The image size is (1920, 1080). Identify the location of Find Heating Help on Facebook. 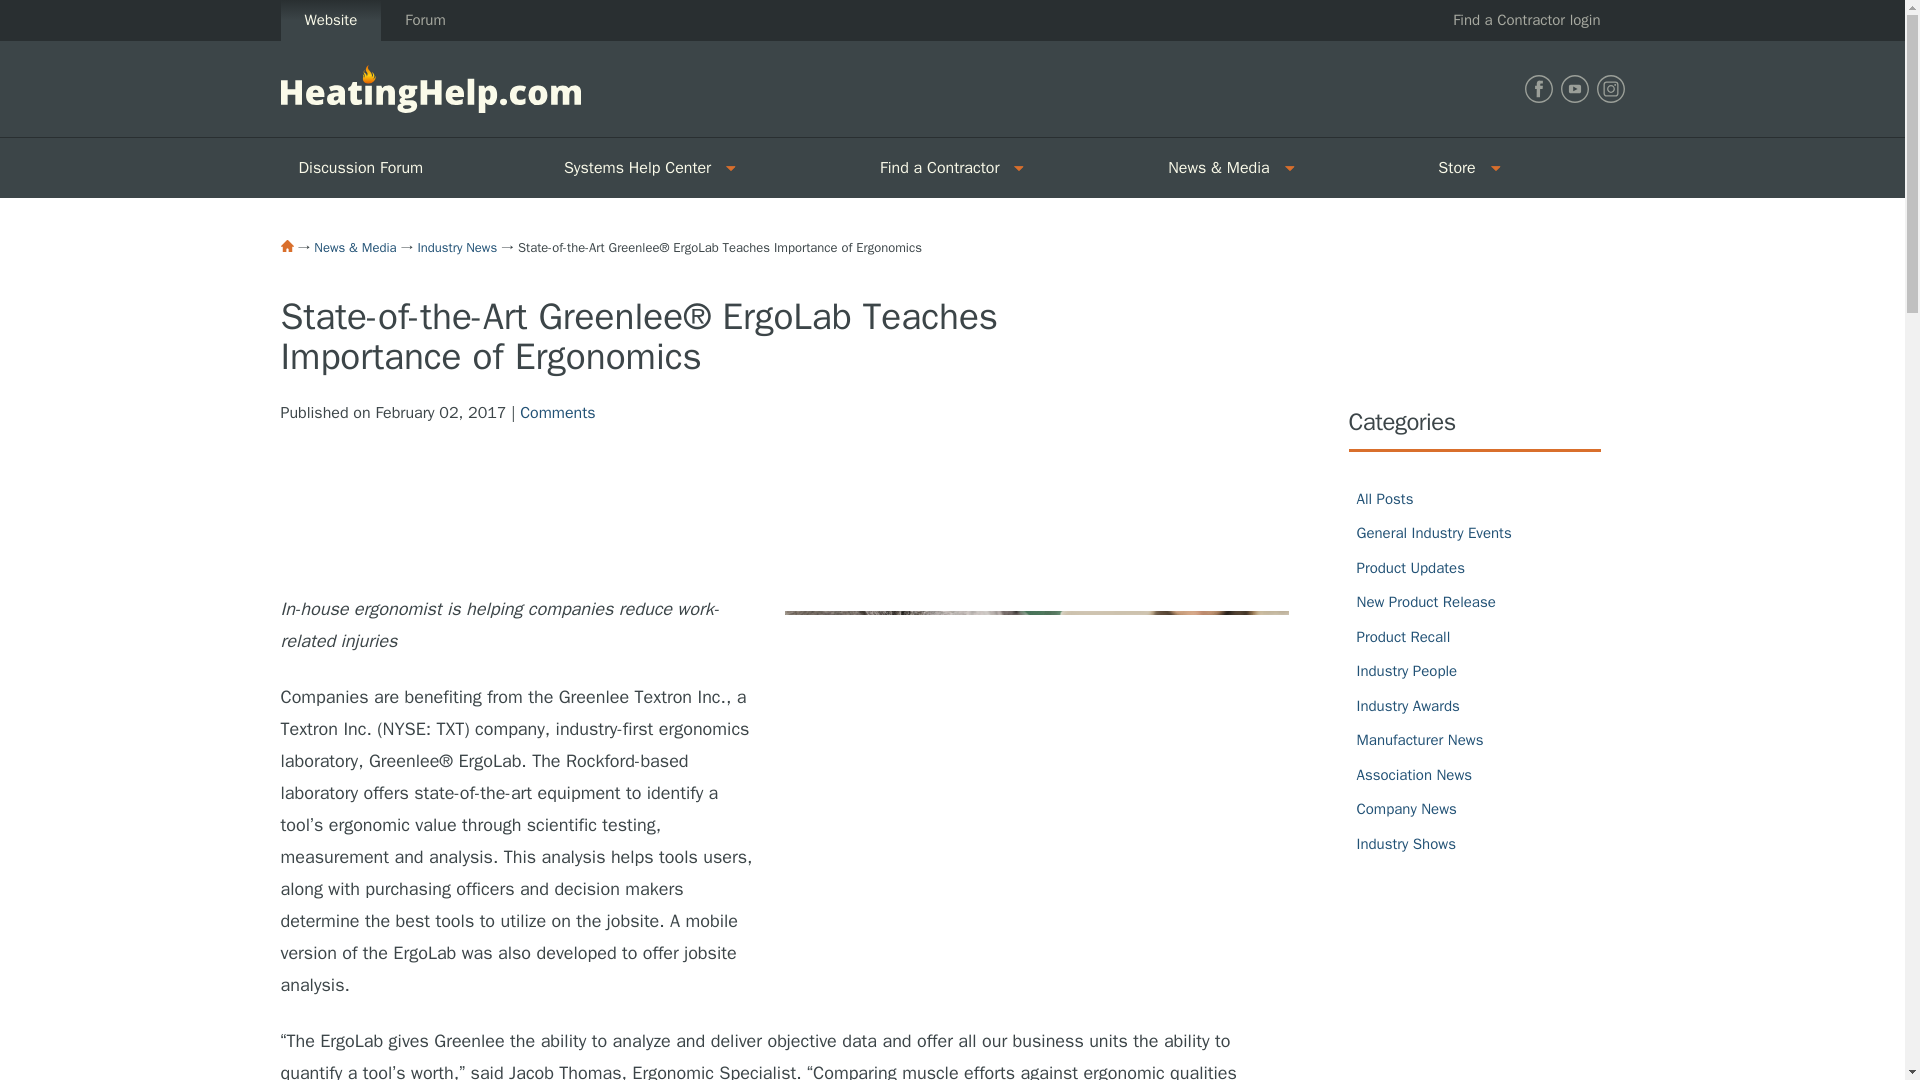
(1538, 88).